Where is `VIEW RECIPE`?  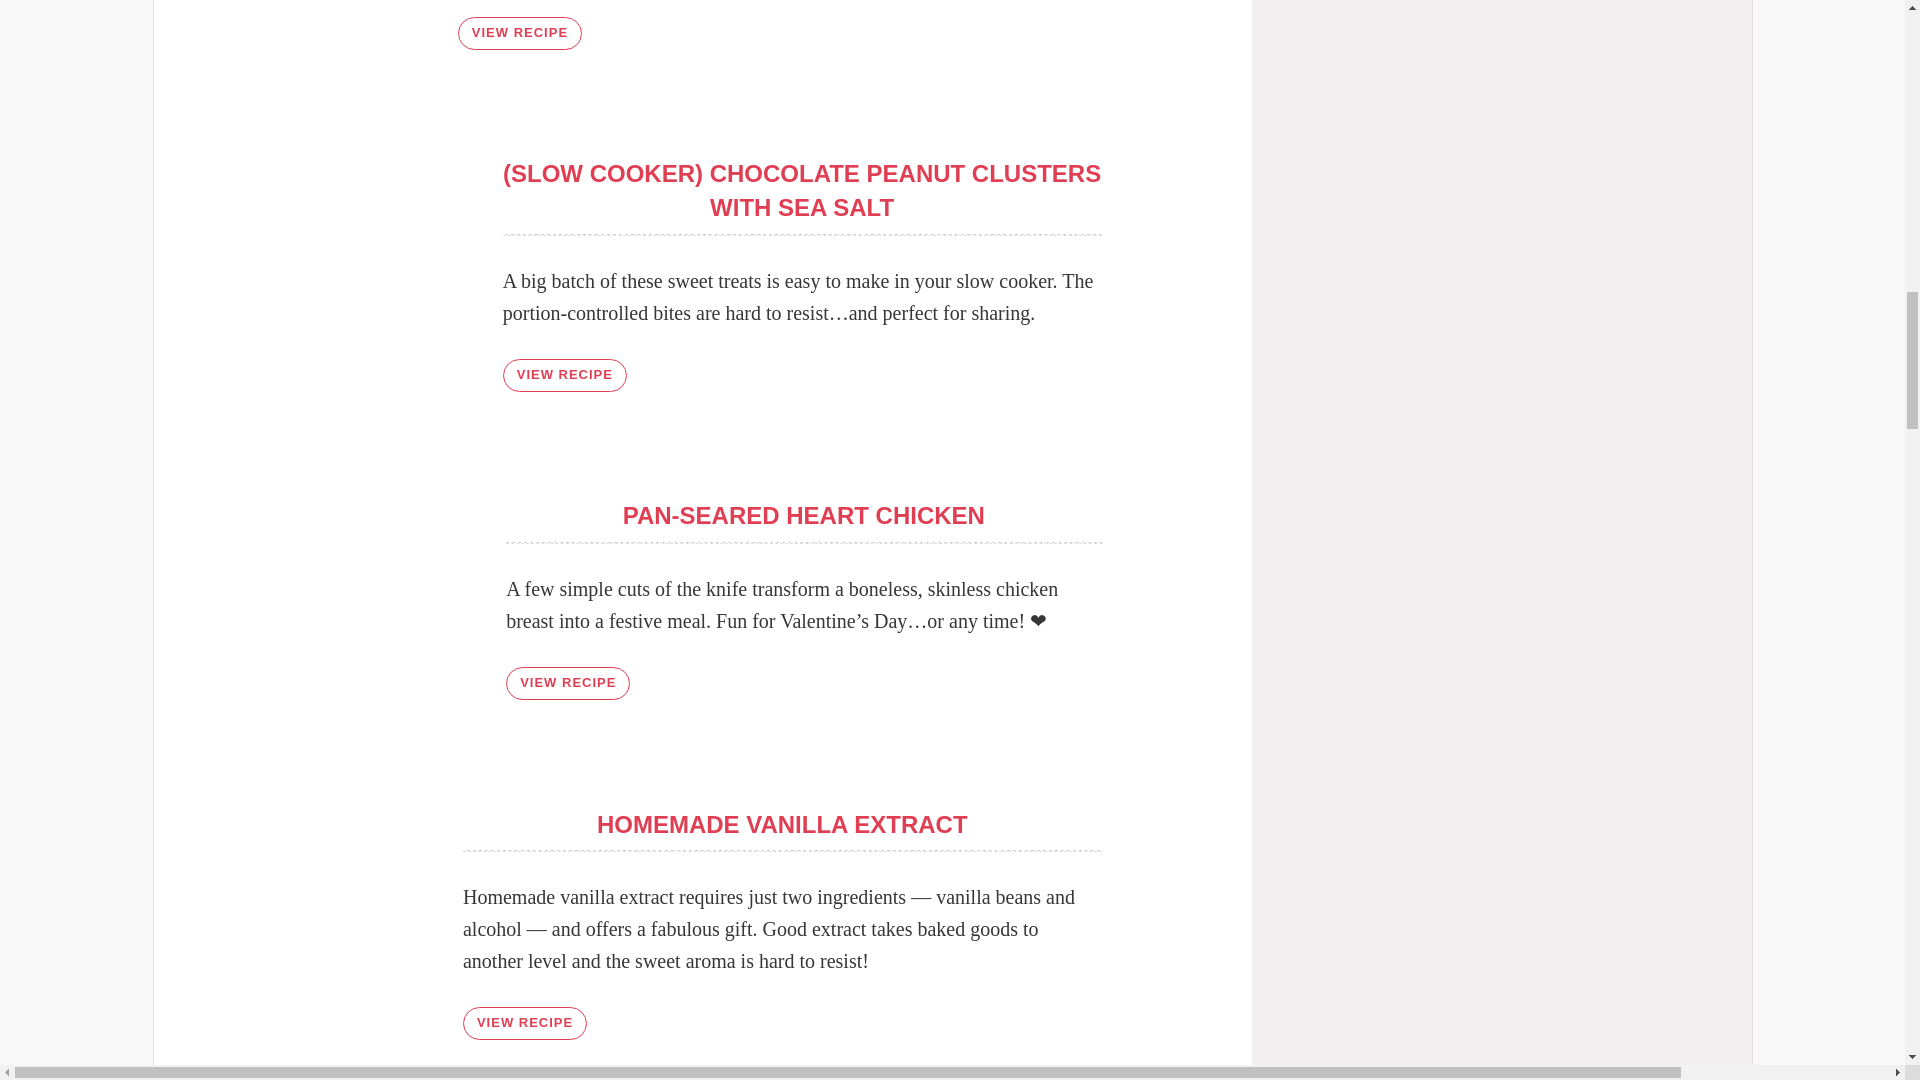
VIEW RECIPE is located at coordinates (565, 375).